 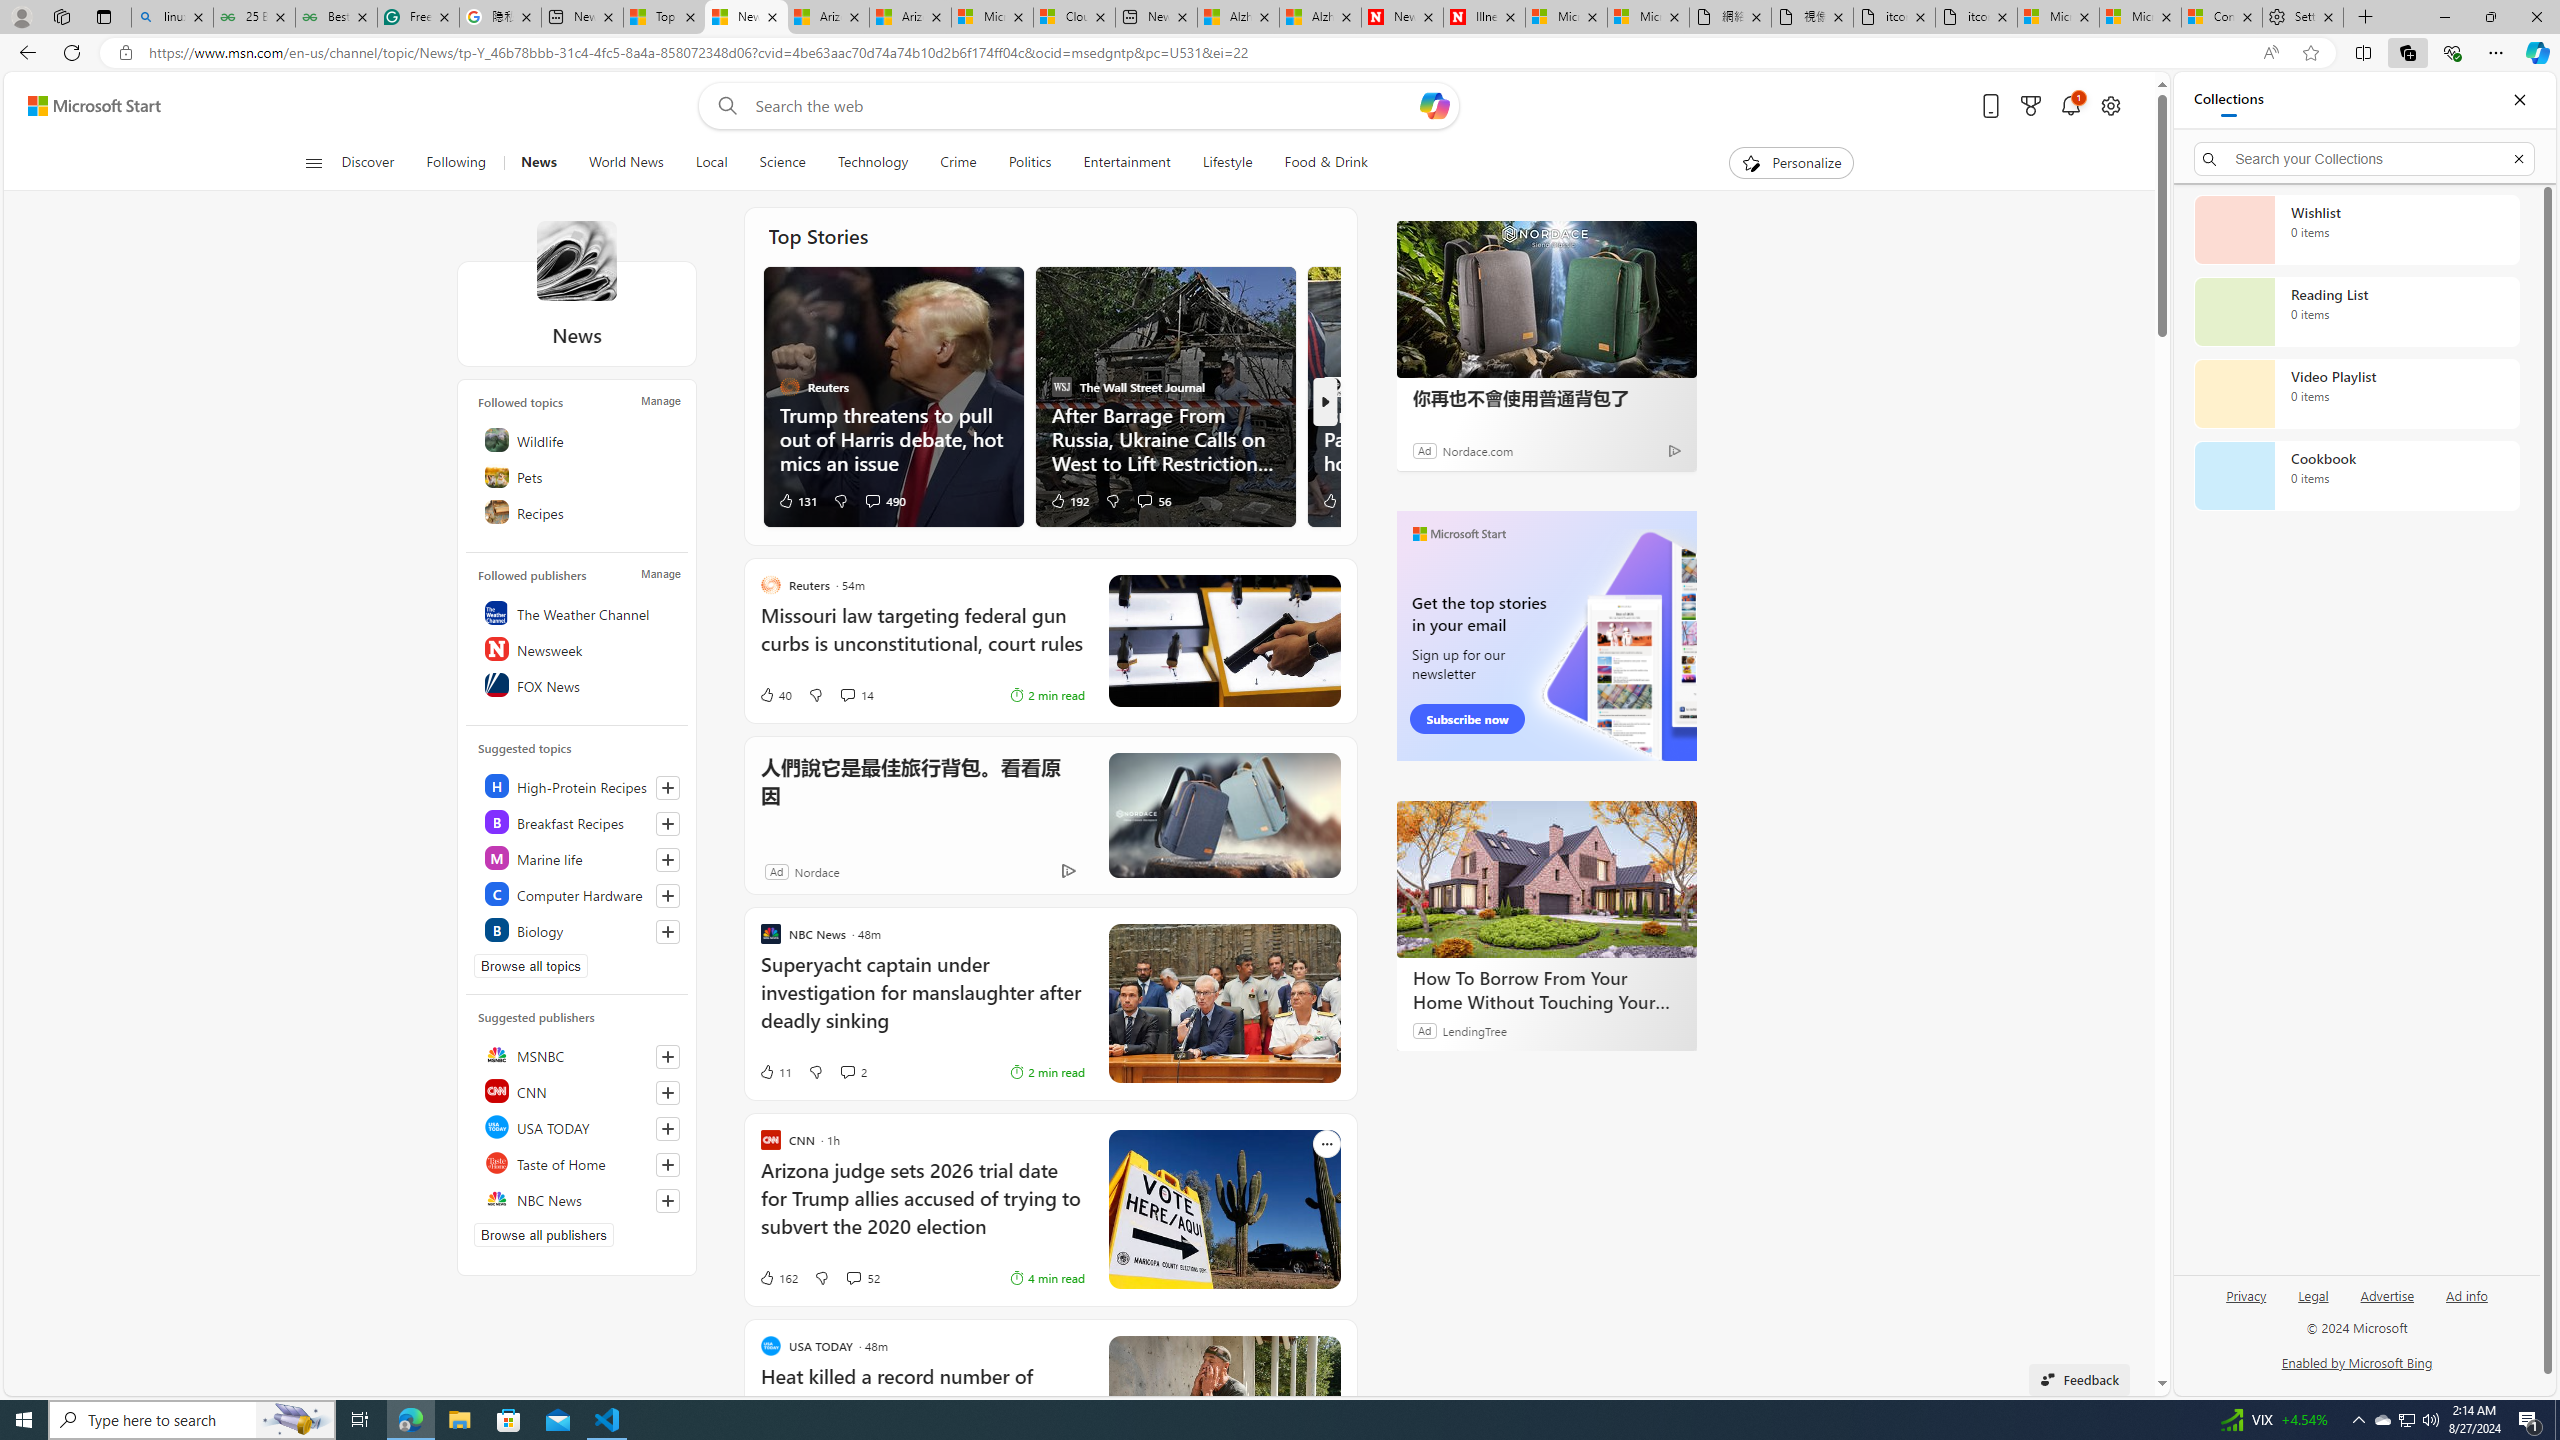 I want to click on The Weather Channel, so click(x=578, y=613).